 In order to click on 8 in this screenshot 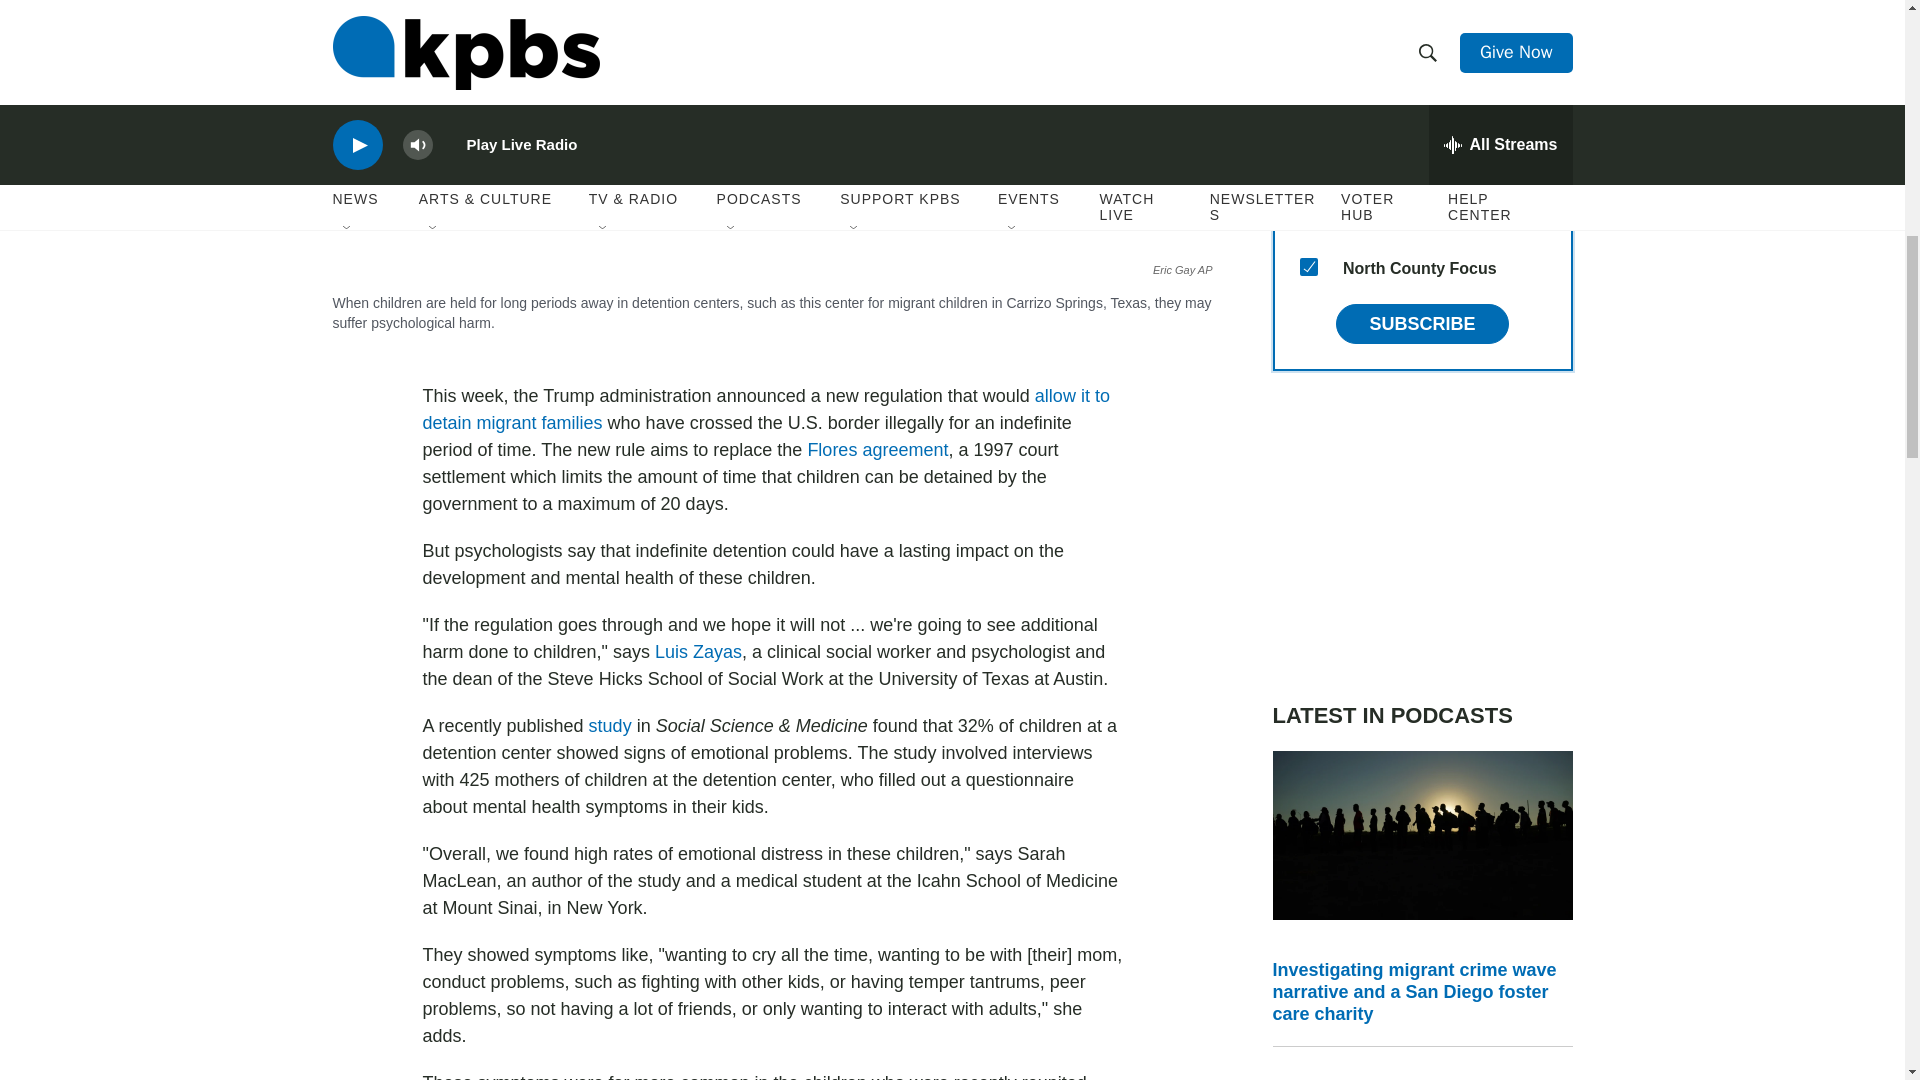, I will do `click(1308, 218)`.